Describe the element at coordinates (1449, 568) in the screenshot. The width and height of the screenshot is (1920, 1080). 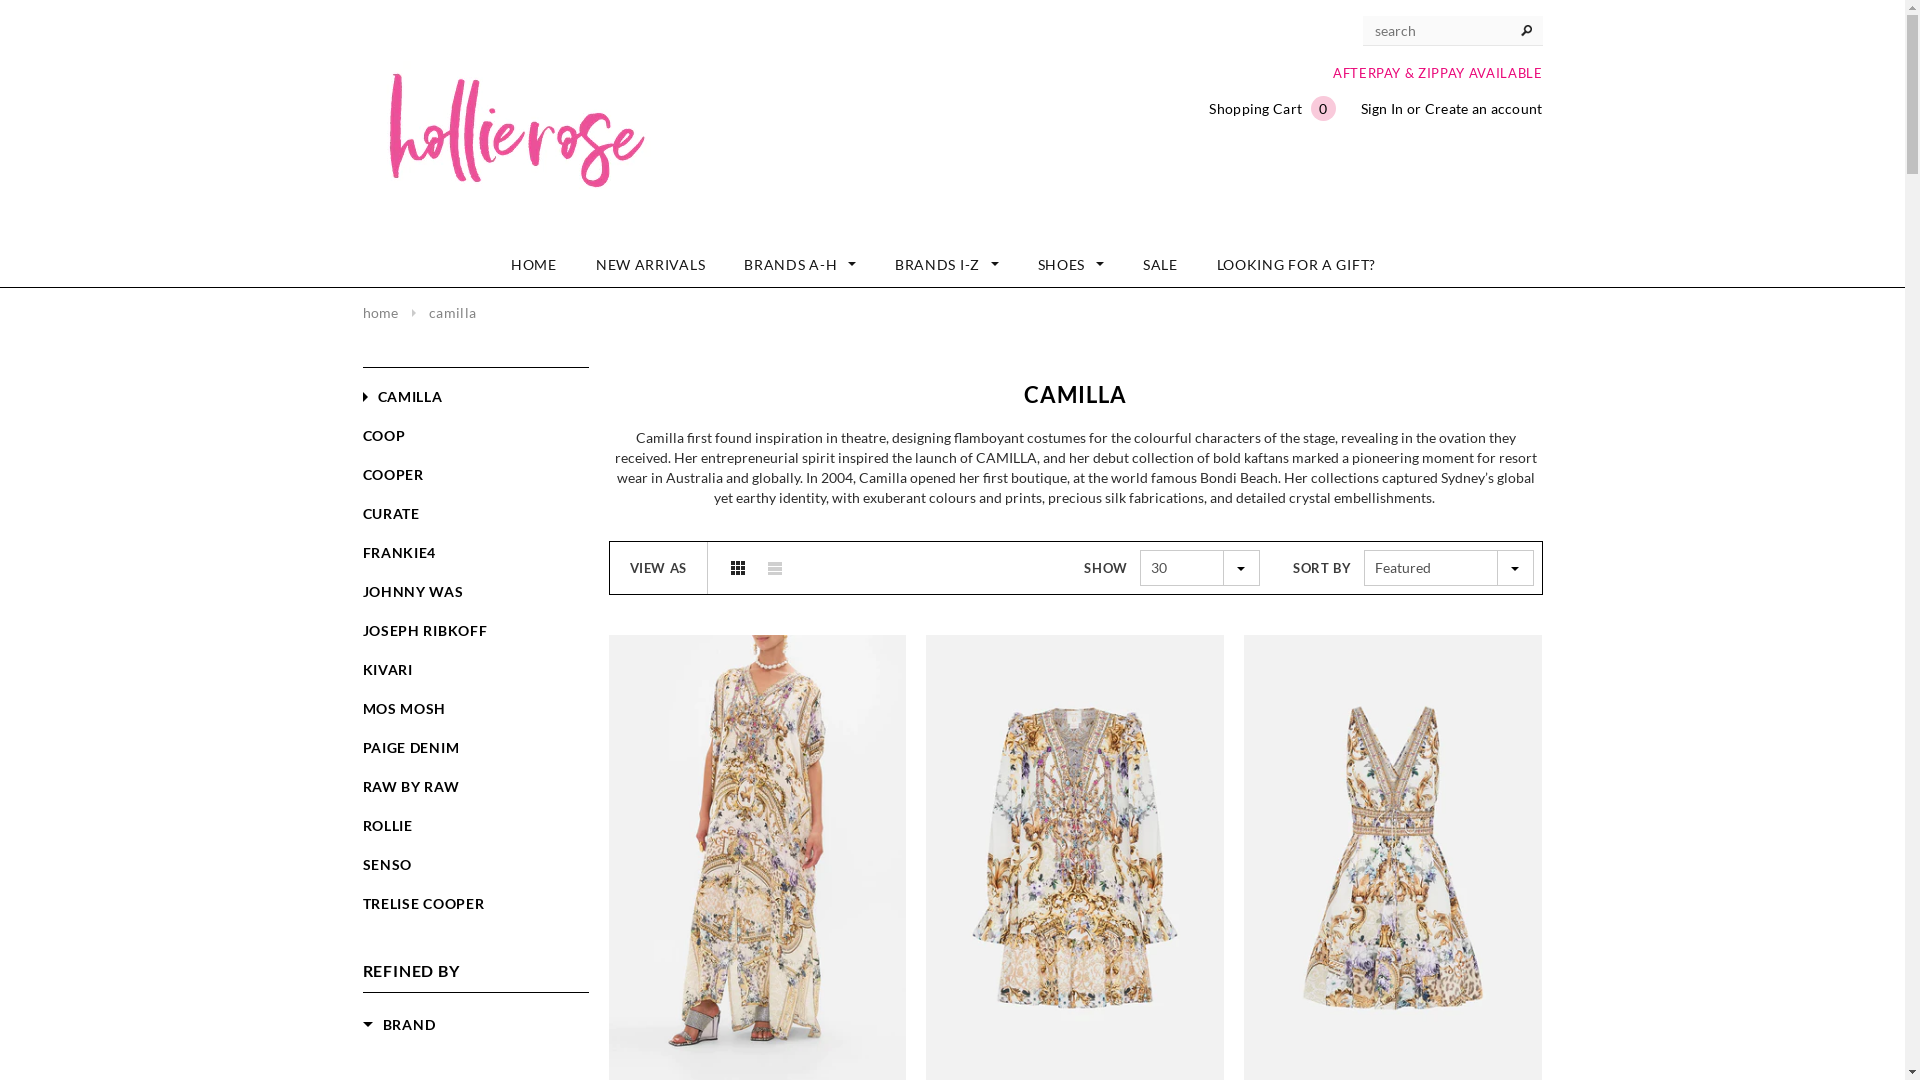
I see `Featured` at that location.